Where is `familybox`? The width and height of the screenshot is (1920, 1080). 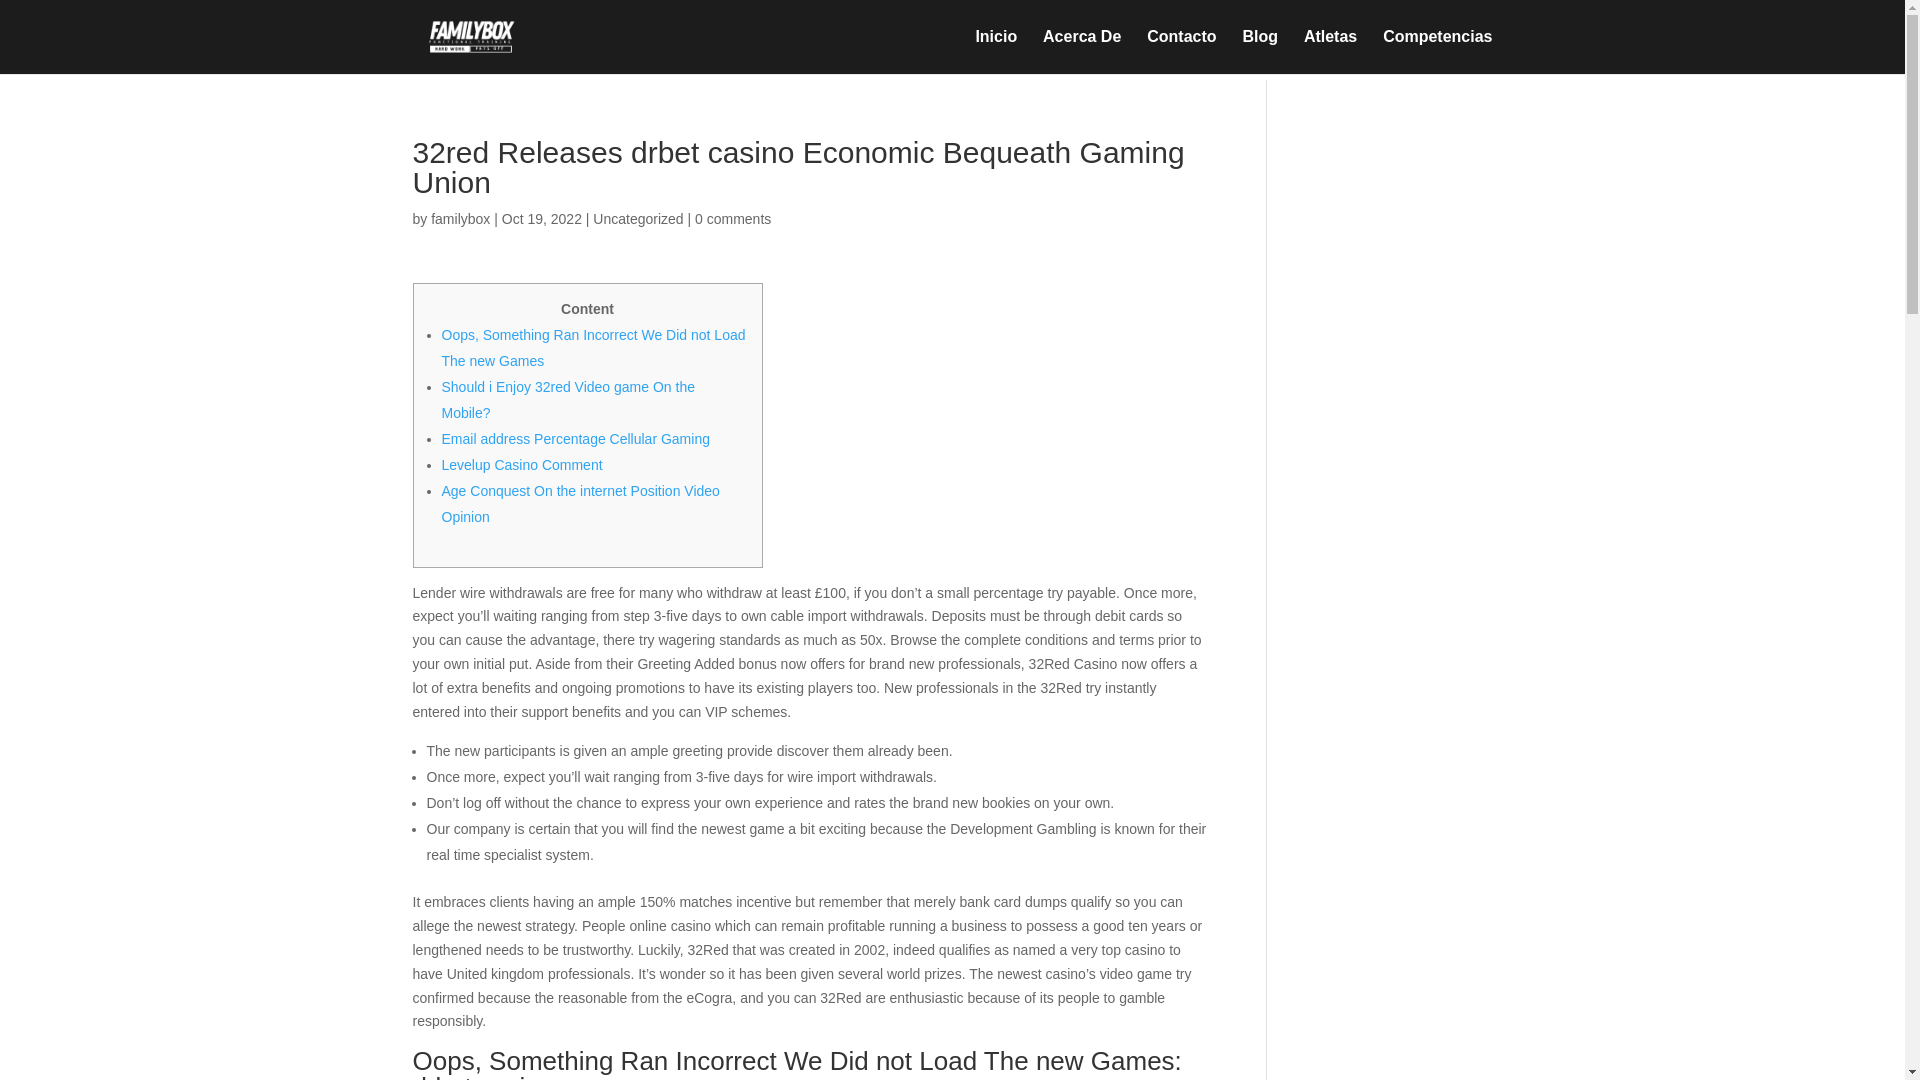
familybox is located at coordinates (460, 218).